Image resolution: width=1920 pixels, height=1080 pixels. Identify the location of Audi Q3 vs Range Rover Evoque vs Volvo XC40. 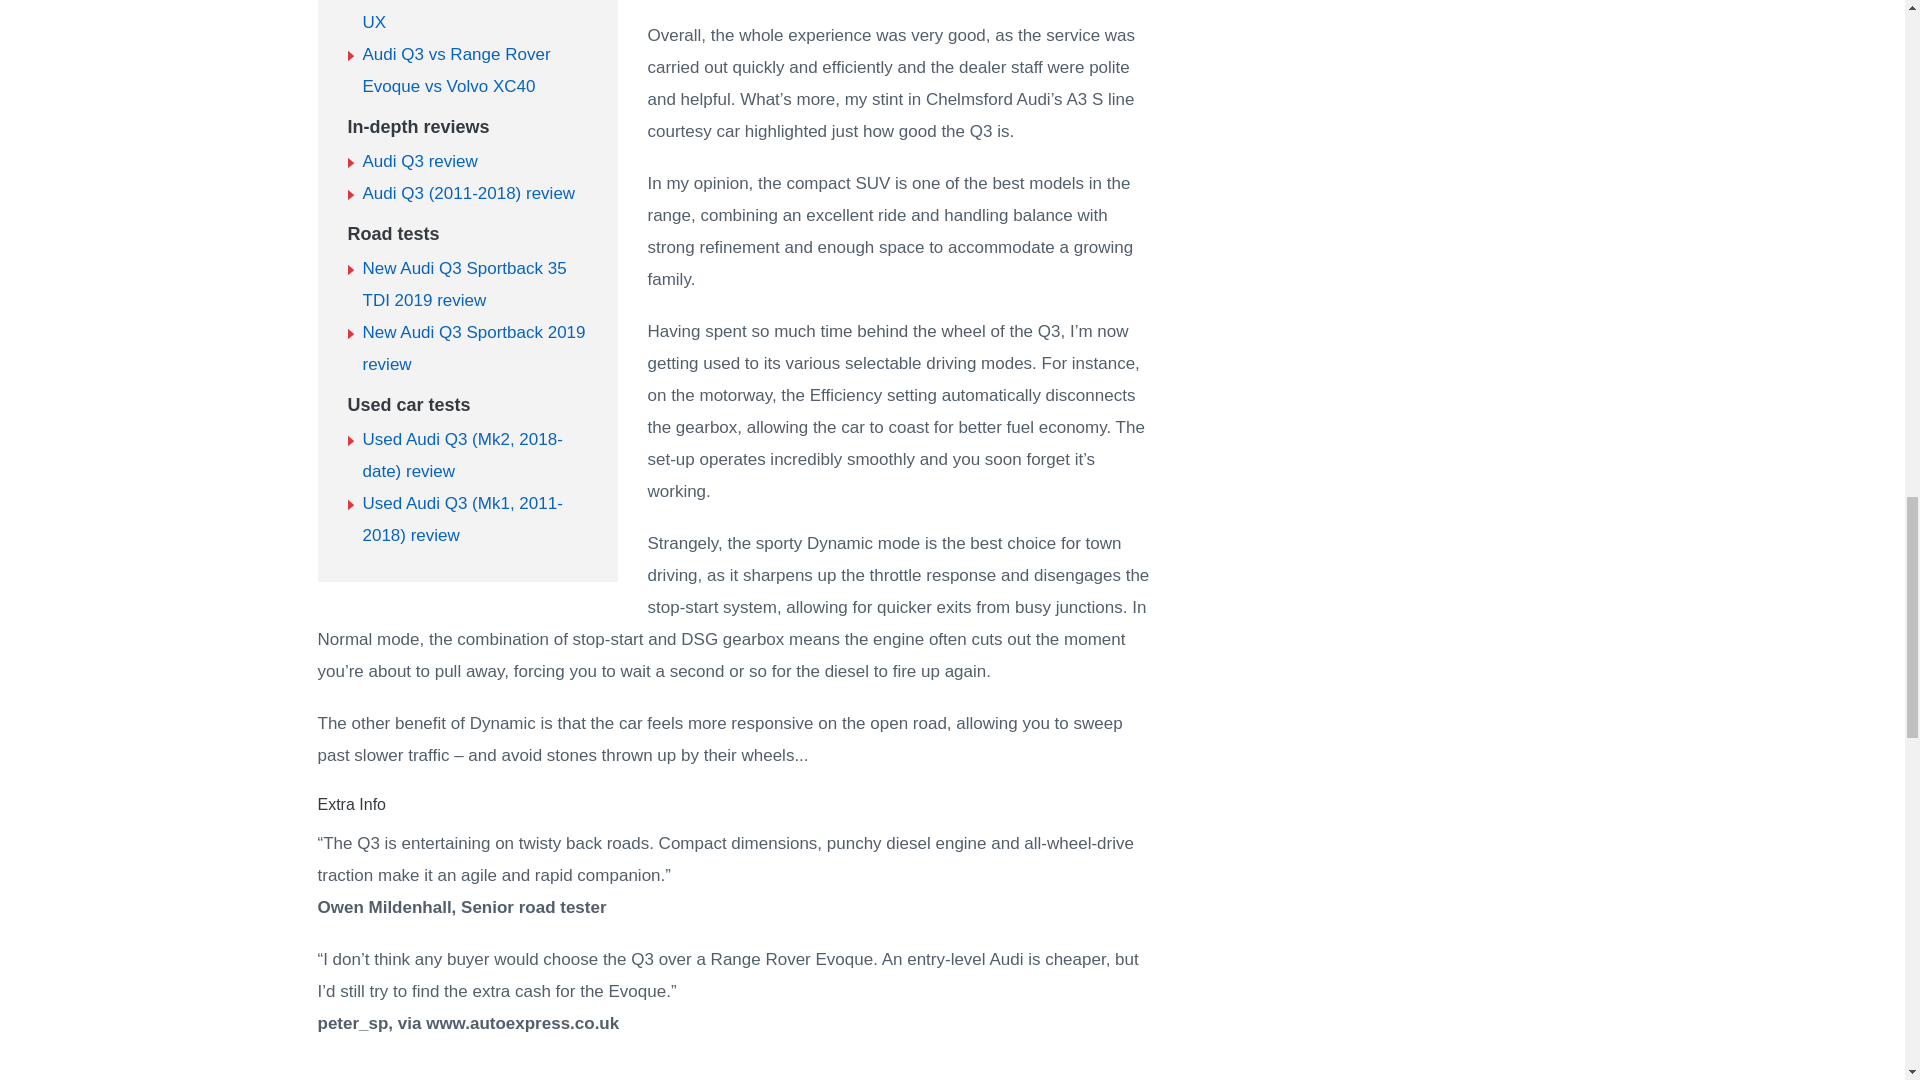
(456, 70).